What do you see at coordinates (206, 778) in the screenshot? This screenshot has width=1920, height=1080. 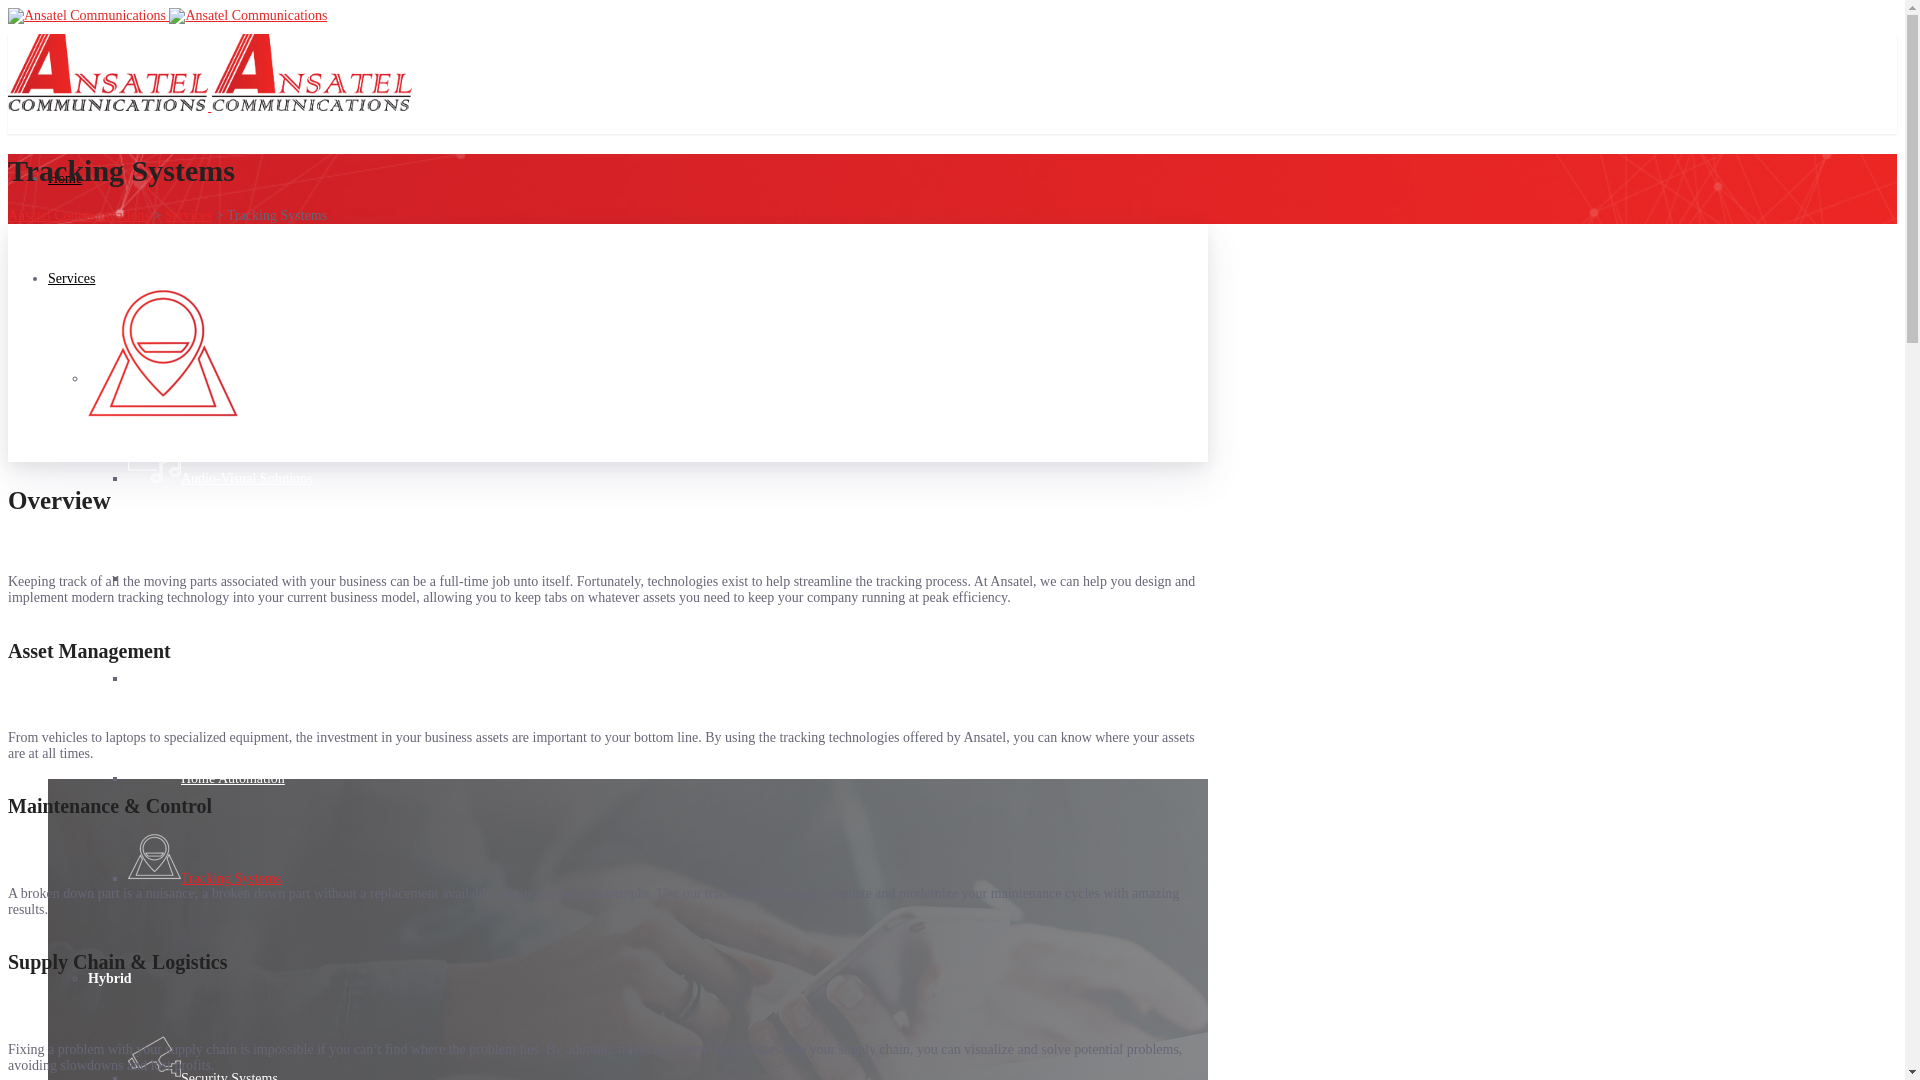 I see `Home Automation` at bounding box center [206, 778].